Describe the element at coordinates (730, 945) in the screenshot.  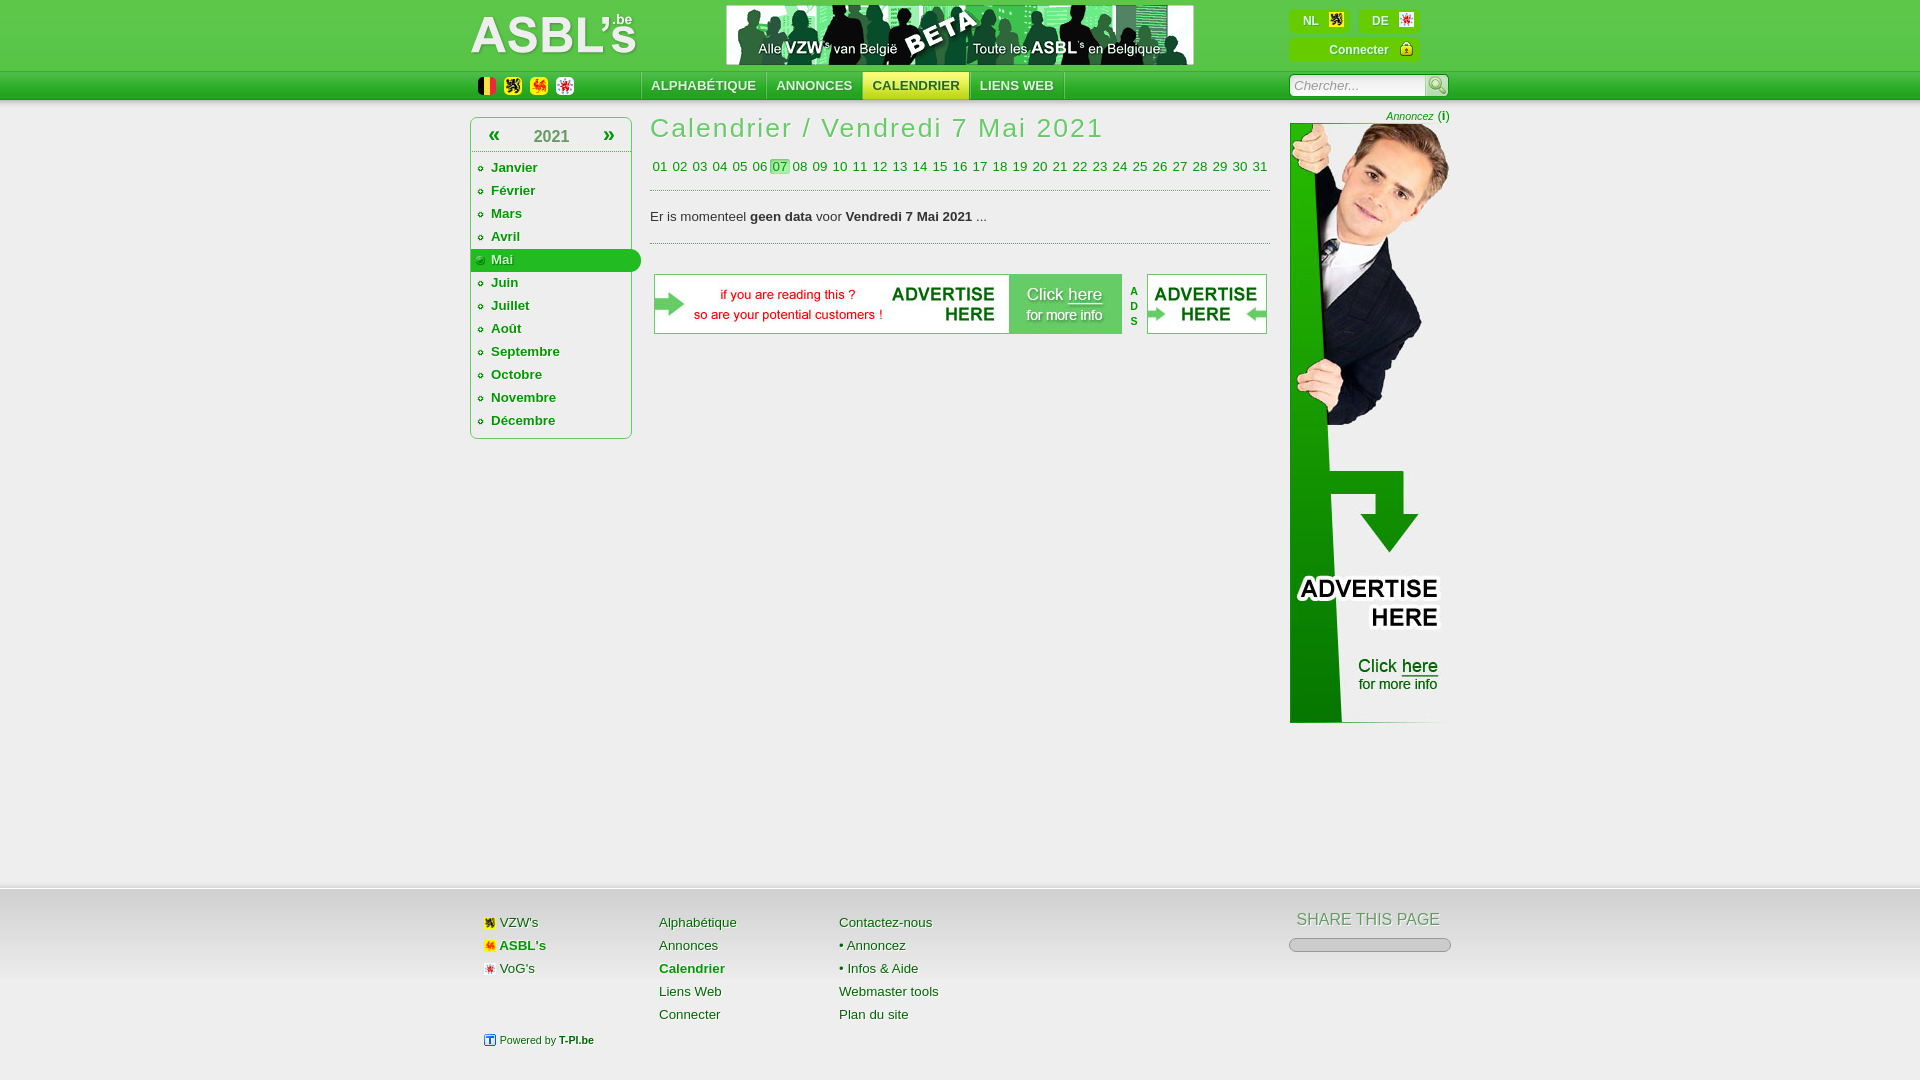
I see `Annonces` at that location.